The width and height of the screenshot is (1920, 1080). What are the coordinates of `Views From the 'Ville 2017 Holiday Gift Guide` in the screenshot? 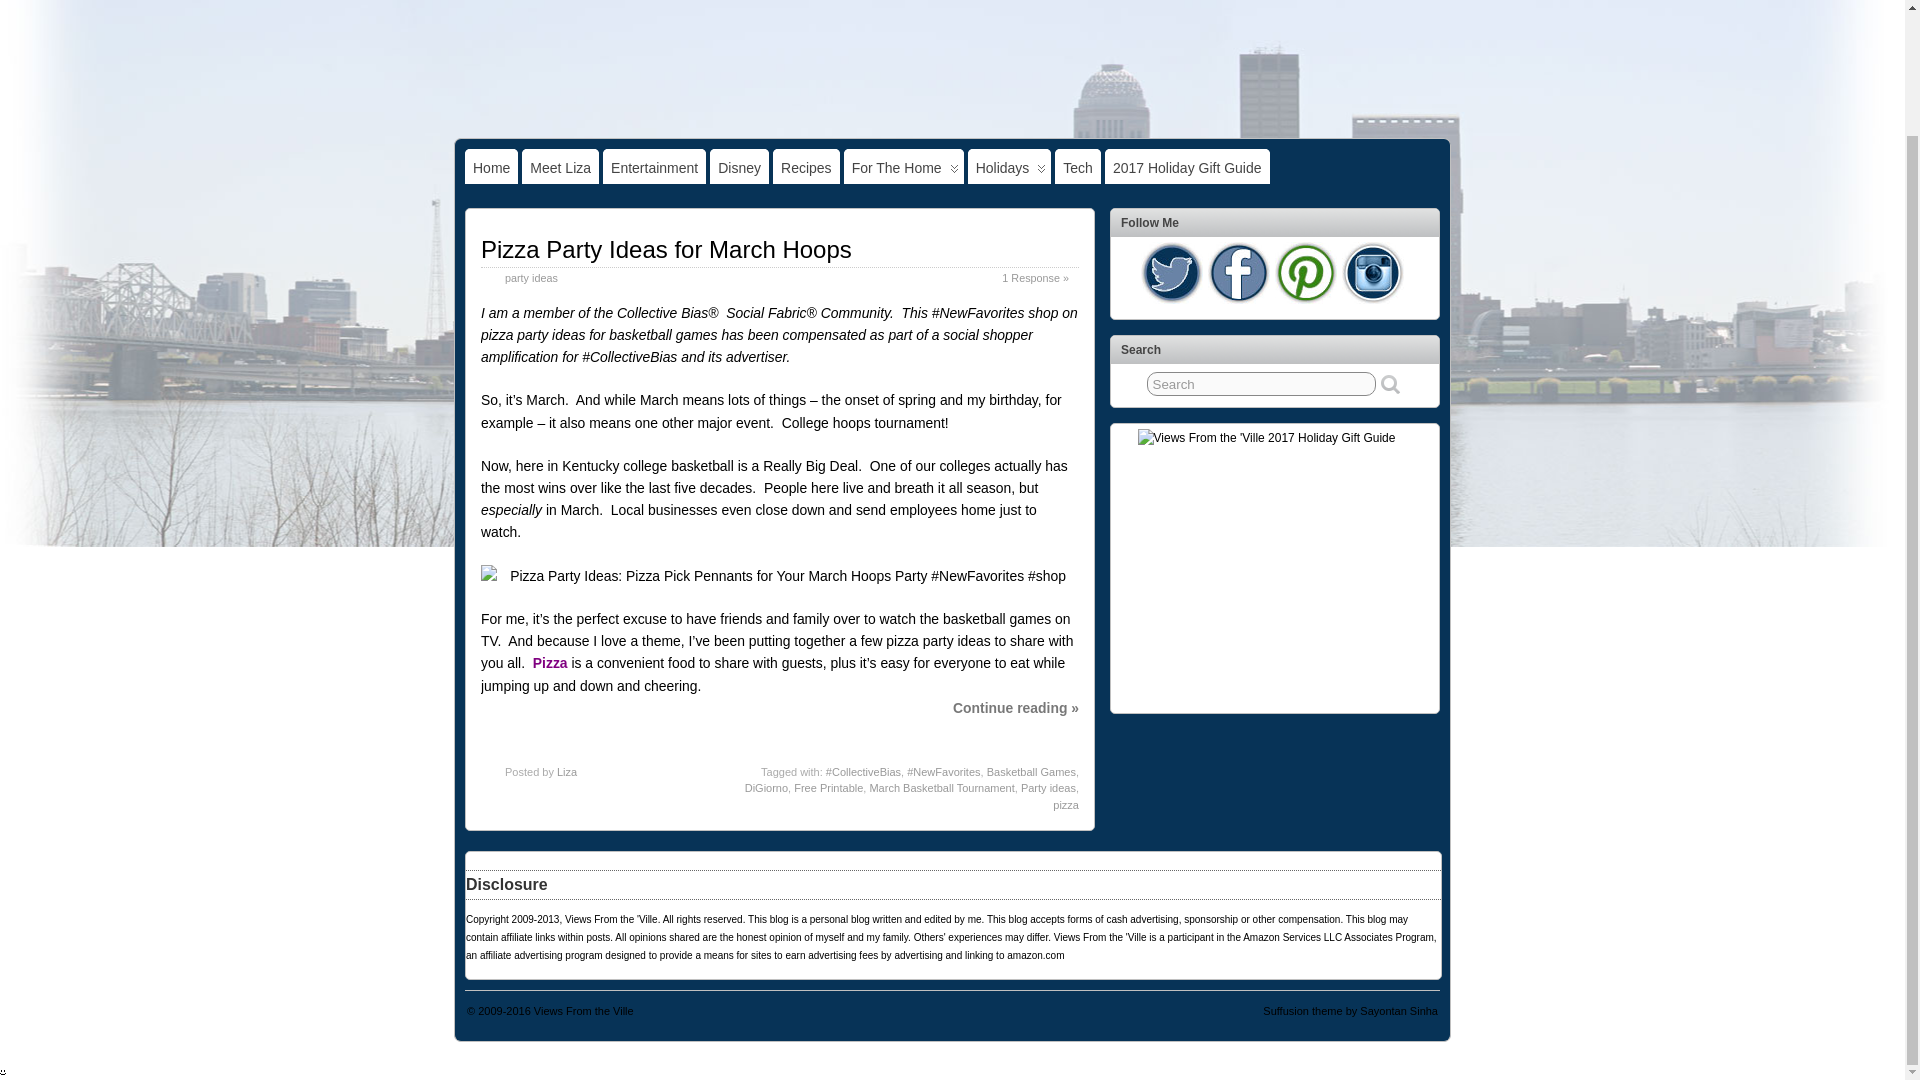 It's located at (1276, 566).